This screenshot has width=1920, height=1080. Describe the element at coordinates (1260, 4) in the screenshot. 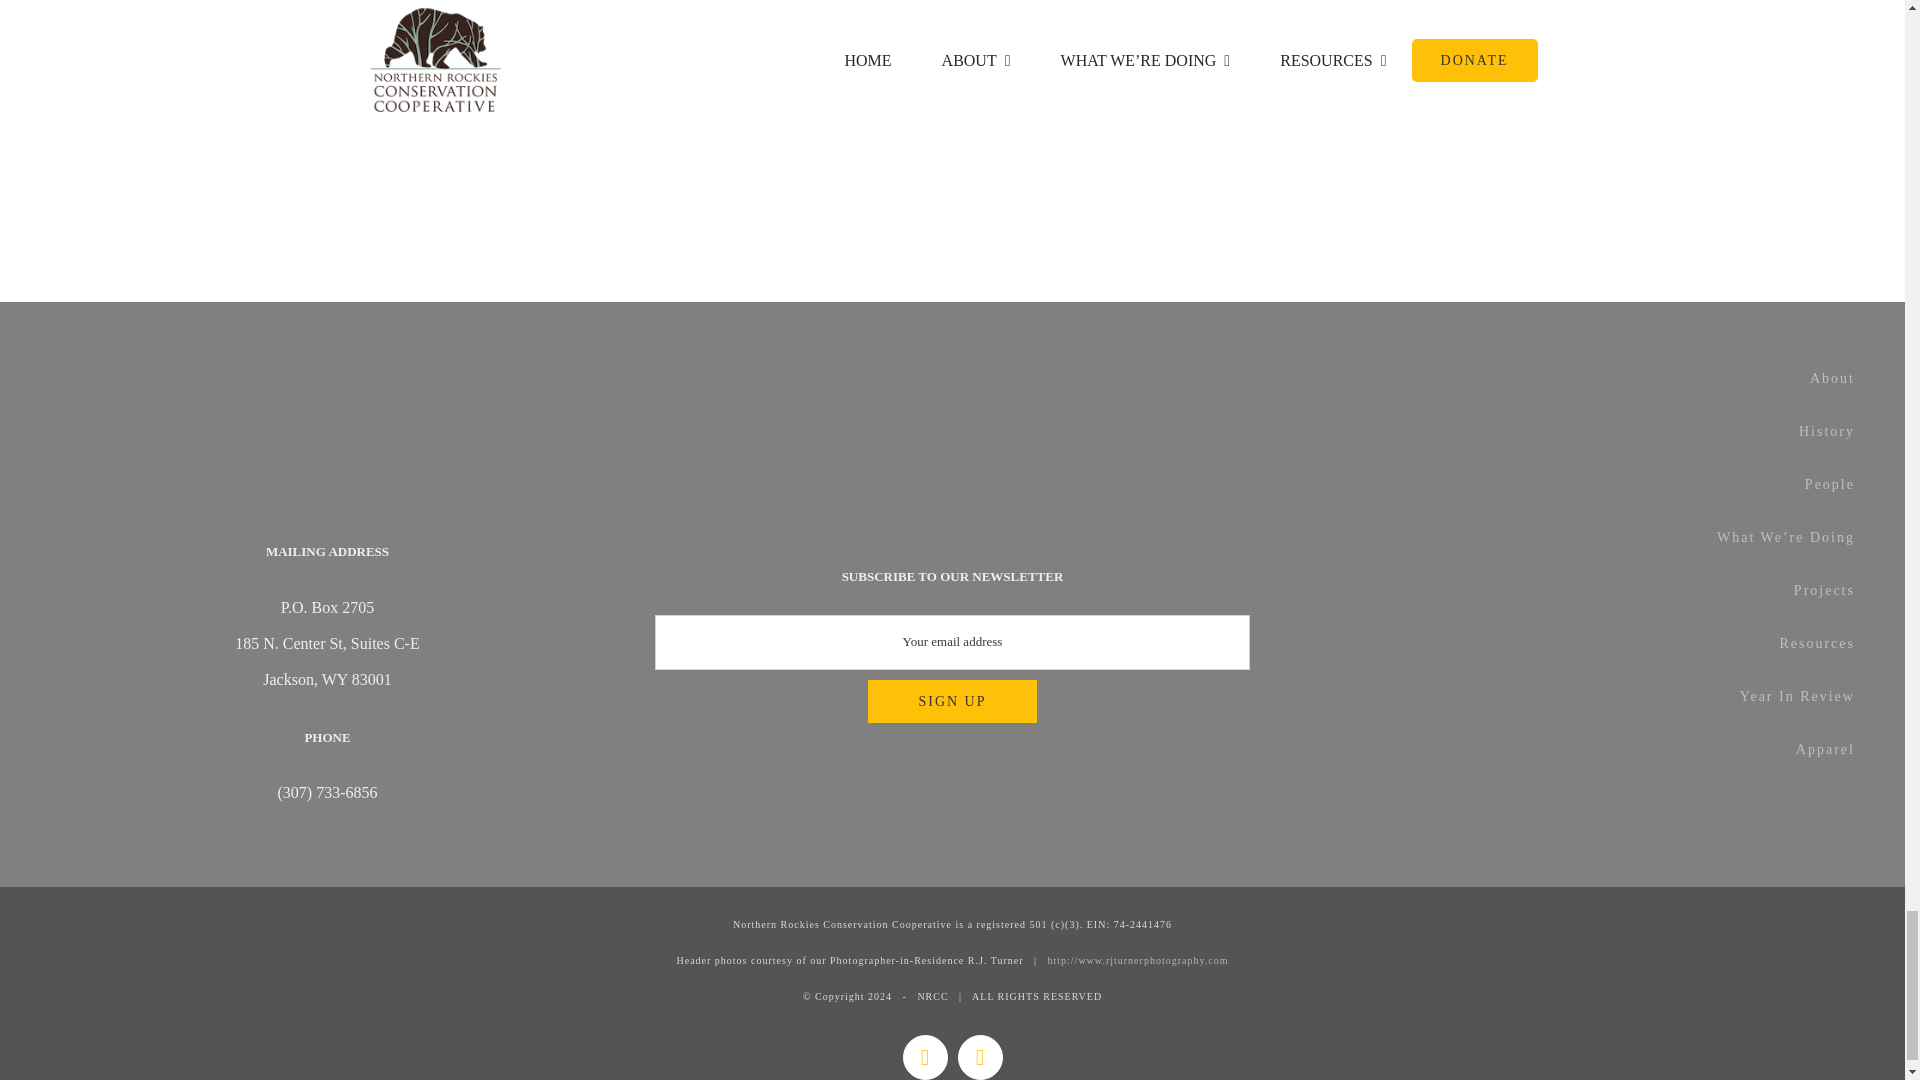

I see `WolfConnection-68-MattBarnes` at that location.